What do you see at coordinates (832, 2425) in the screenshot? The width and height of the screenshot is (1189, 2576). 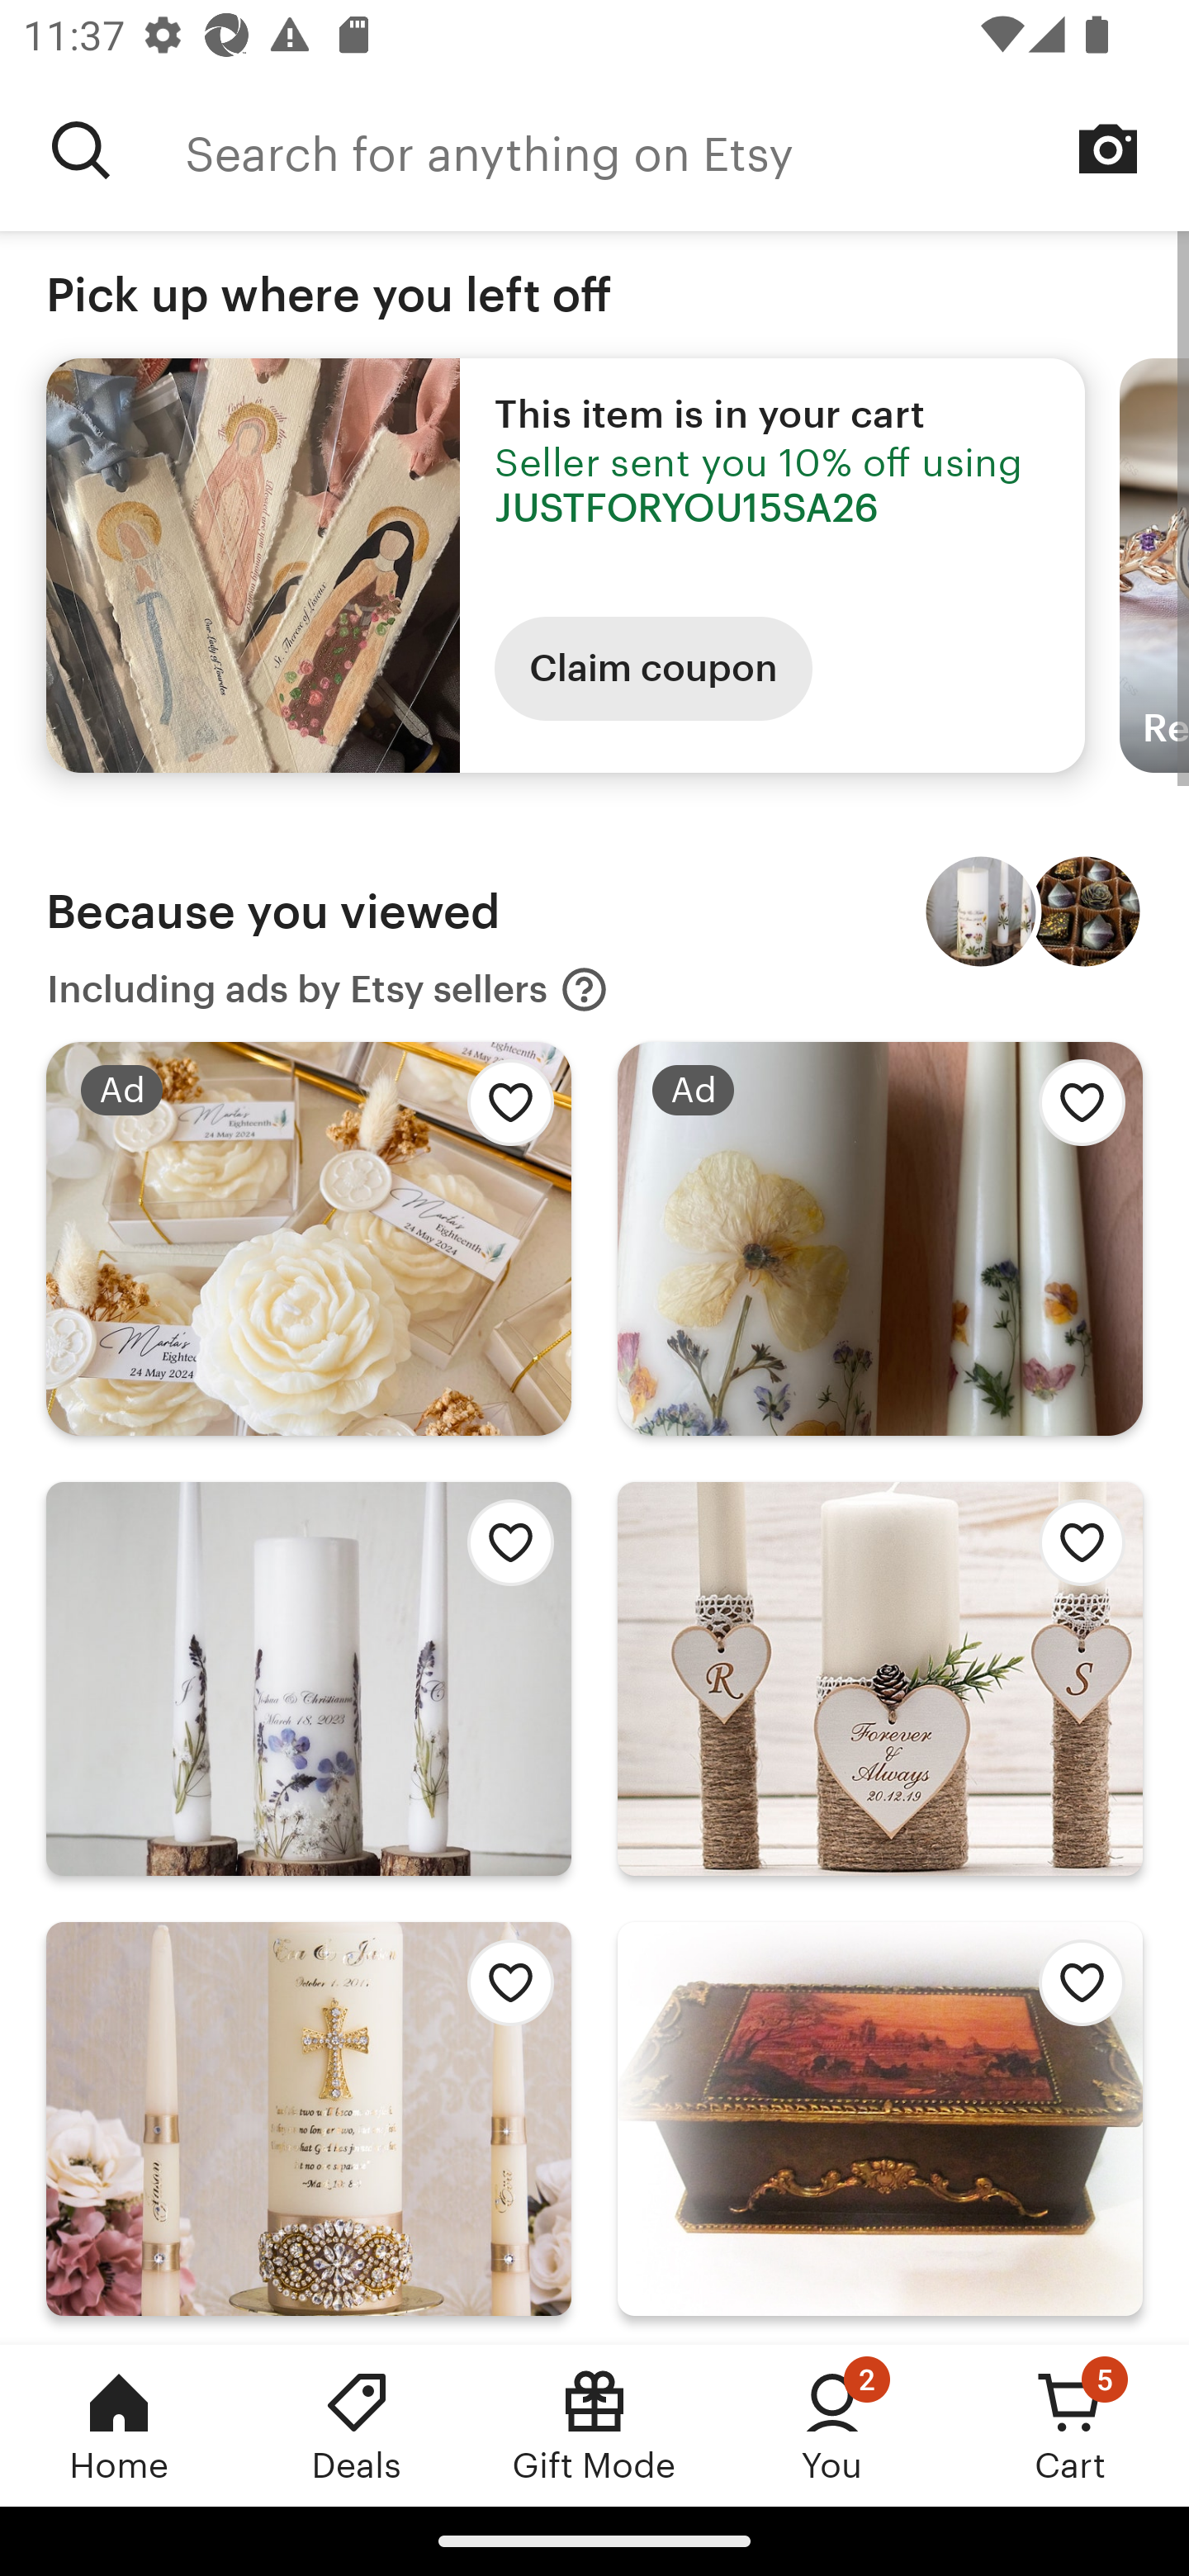 I see `You, 2 new notifications You` at bounding box center [832, 2425].